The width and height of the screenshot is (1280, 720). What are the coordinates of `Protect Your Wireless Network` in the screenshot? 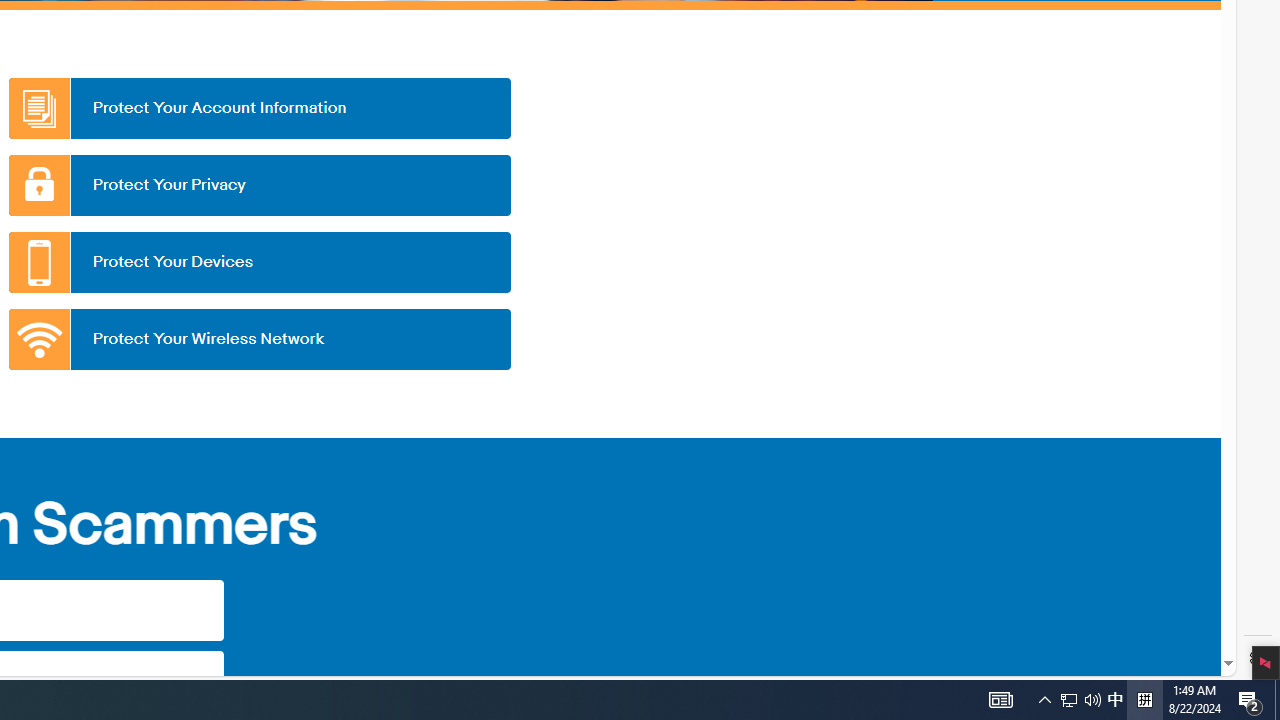 It's located at (259, 339).